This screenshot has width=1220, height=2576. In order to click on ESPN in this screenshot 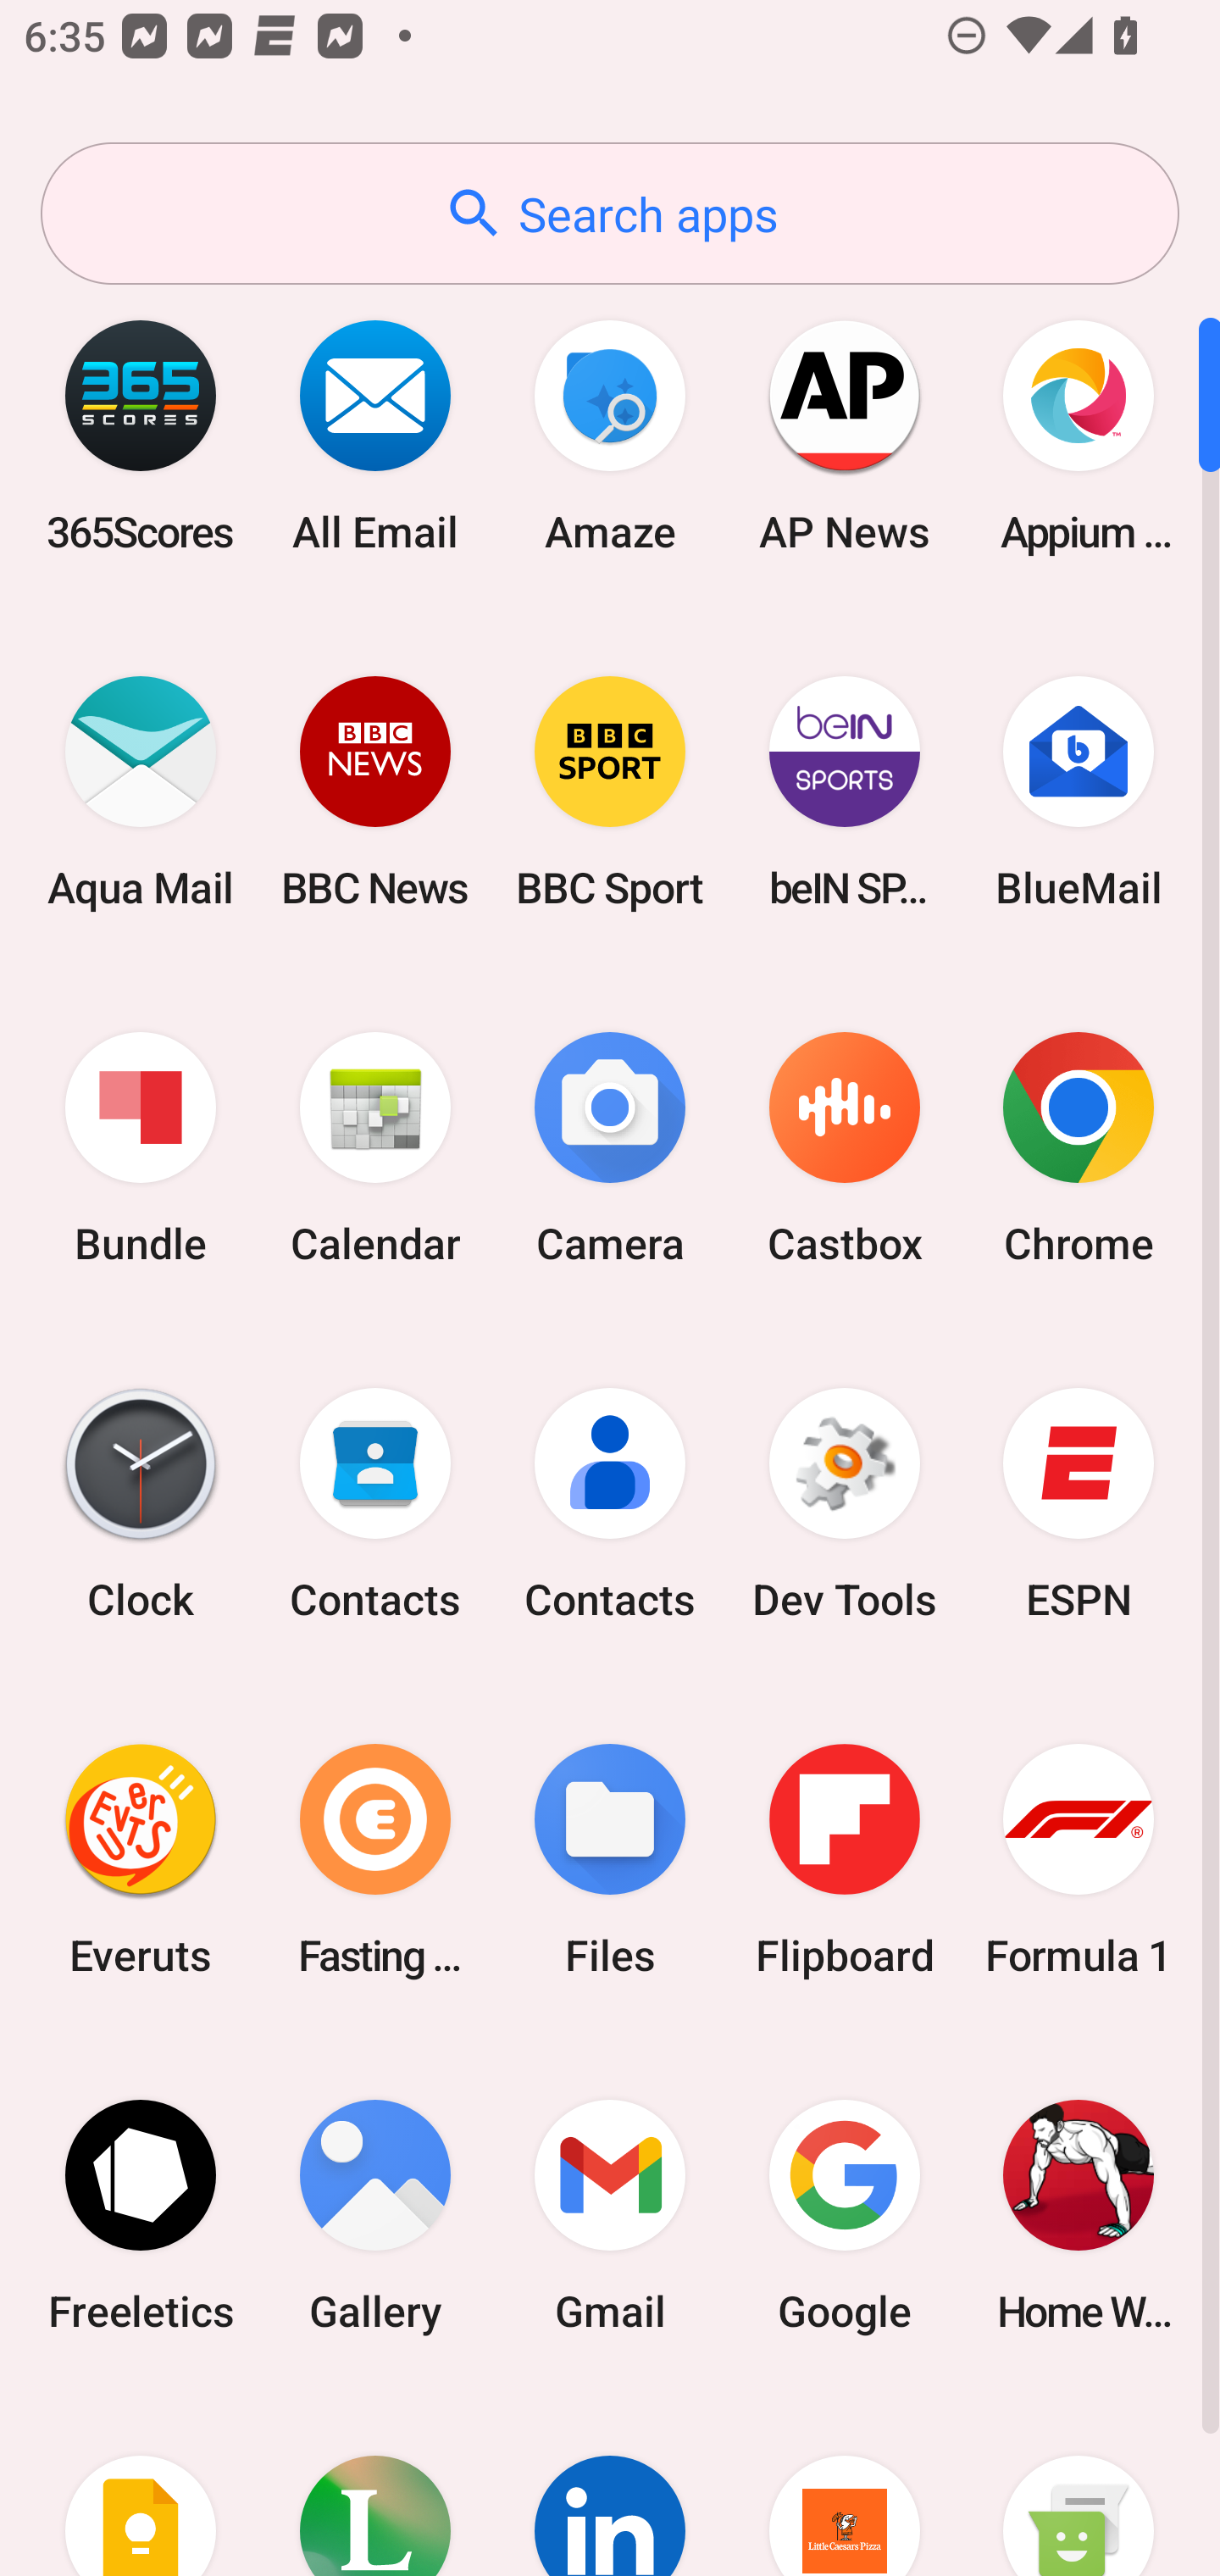, I will do `click(1079, 1504)`.